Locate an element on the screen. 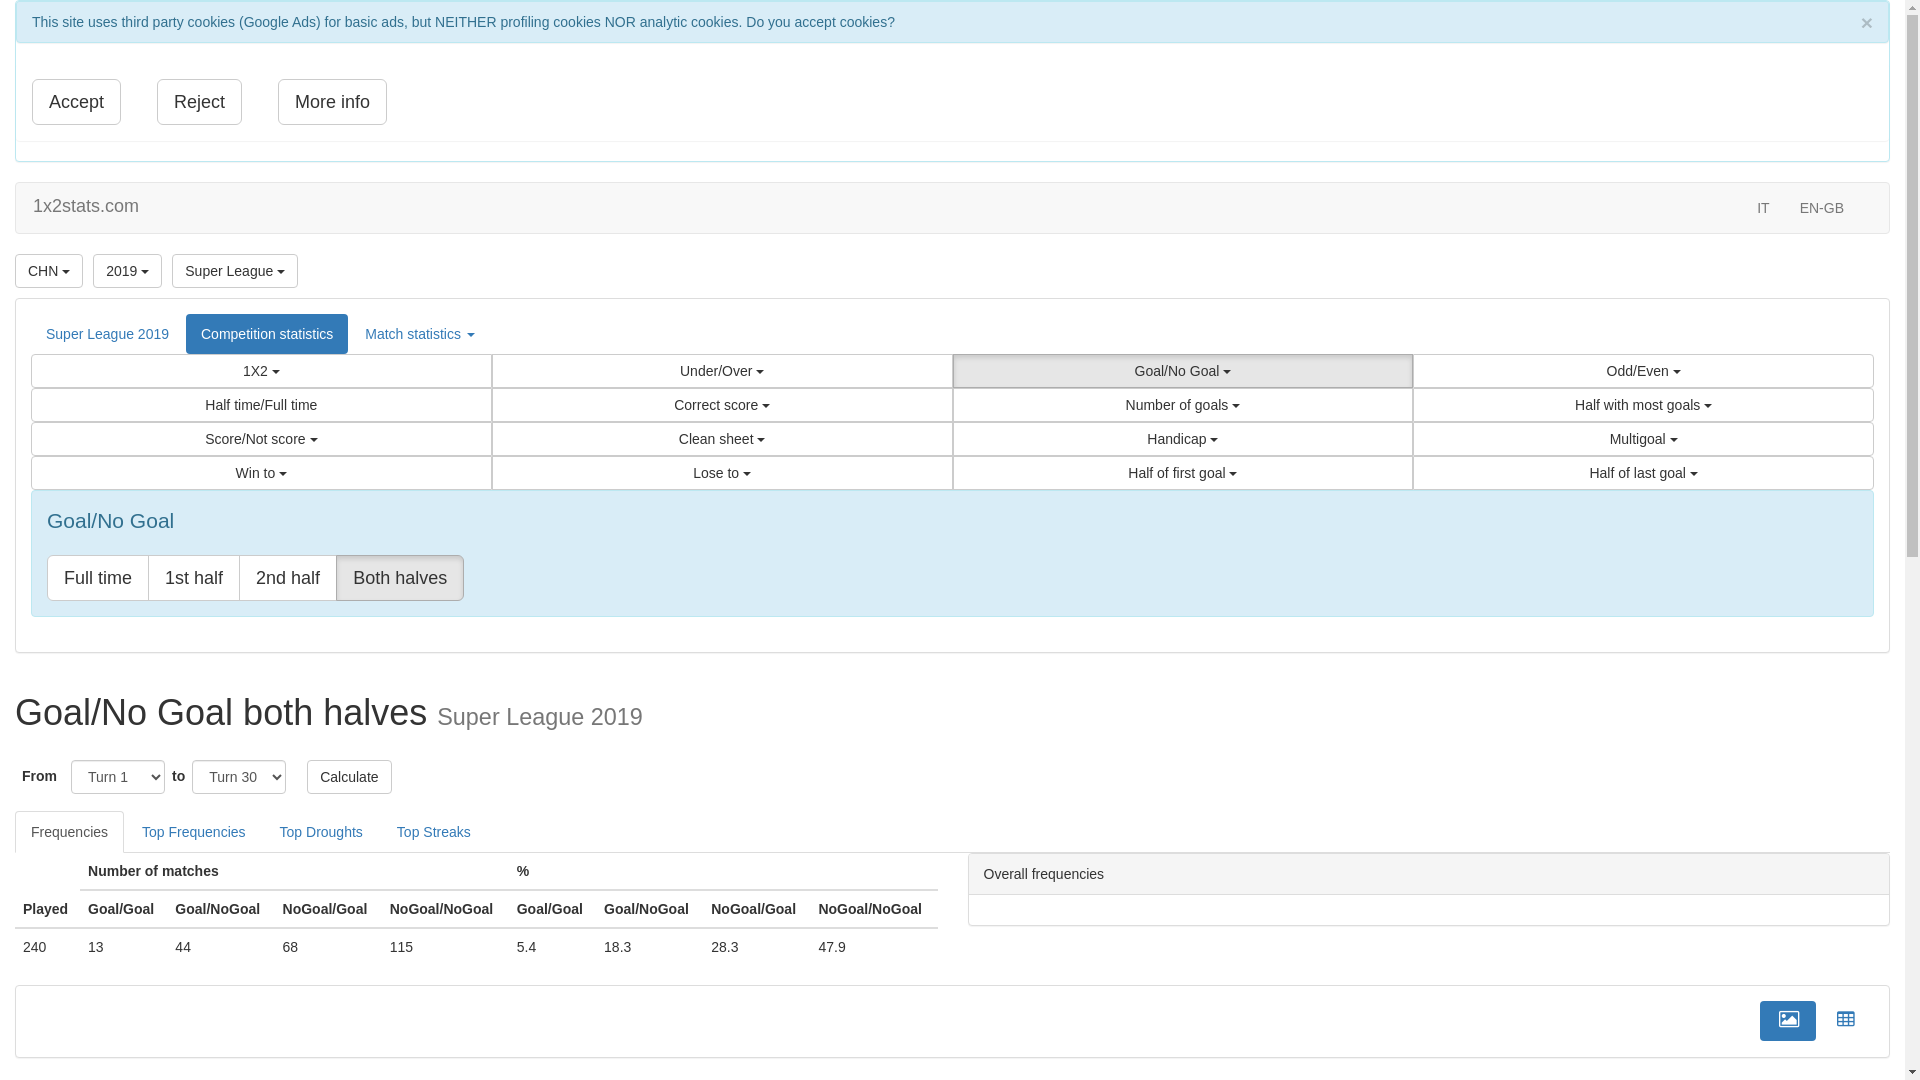 This screenshot has width=1920, height=1080. Competition statistics is located at coordinates (267, 334).